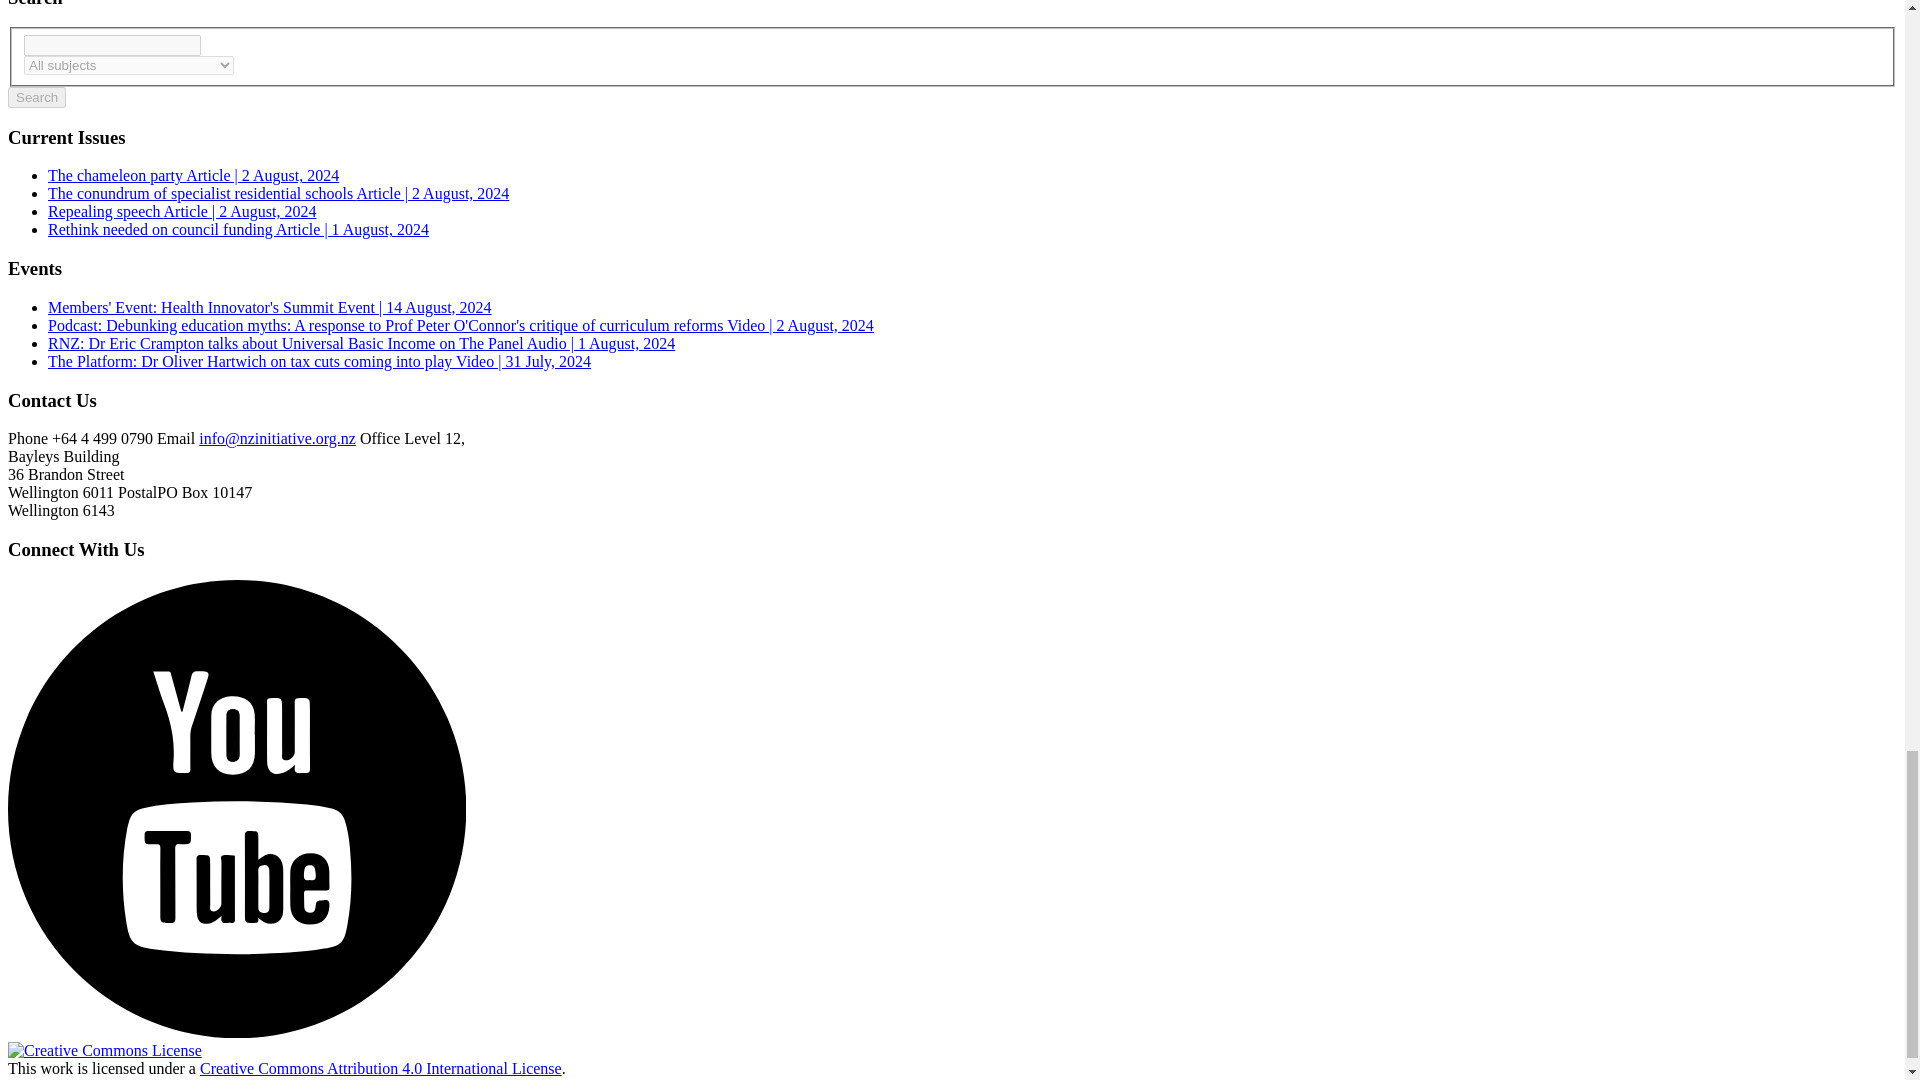  I want to click on The conundrum of specialist residential schools, so click(278, 192).